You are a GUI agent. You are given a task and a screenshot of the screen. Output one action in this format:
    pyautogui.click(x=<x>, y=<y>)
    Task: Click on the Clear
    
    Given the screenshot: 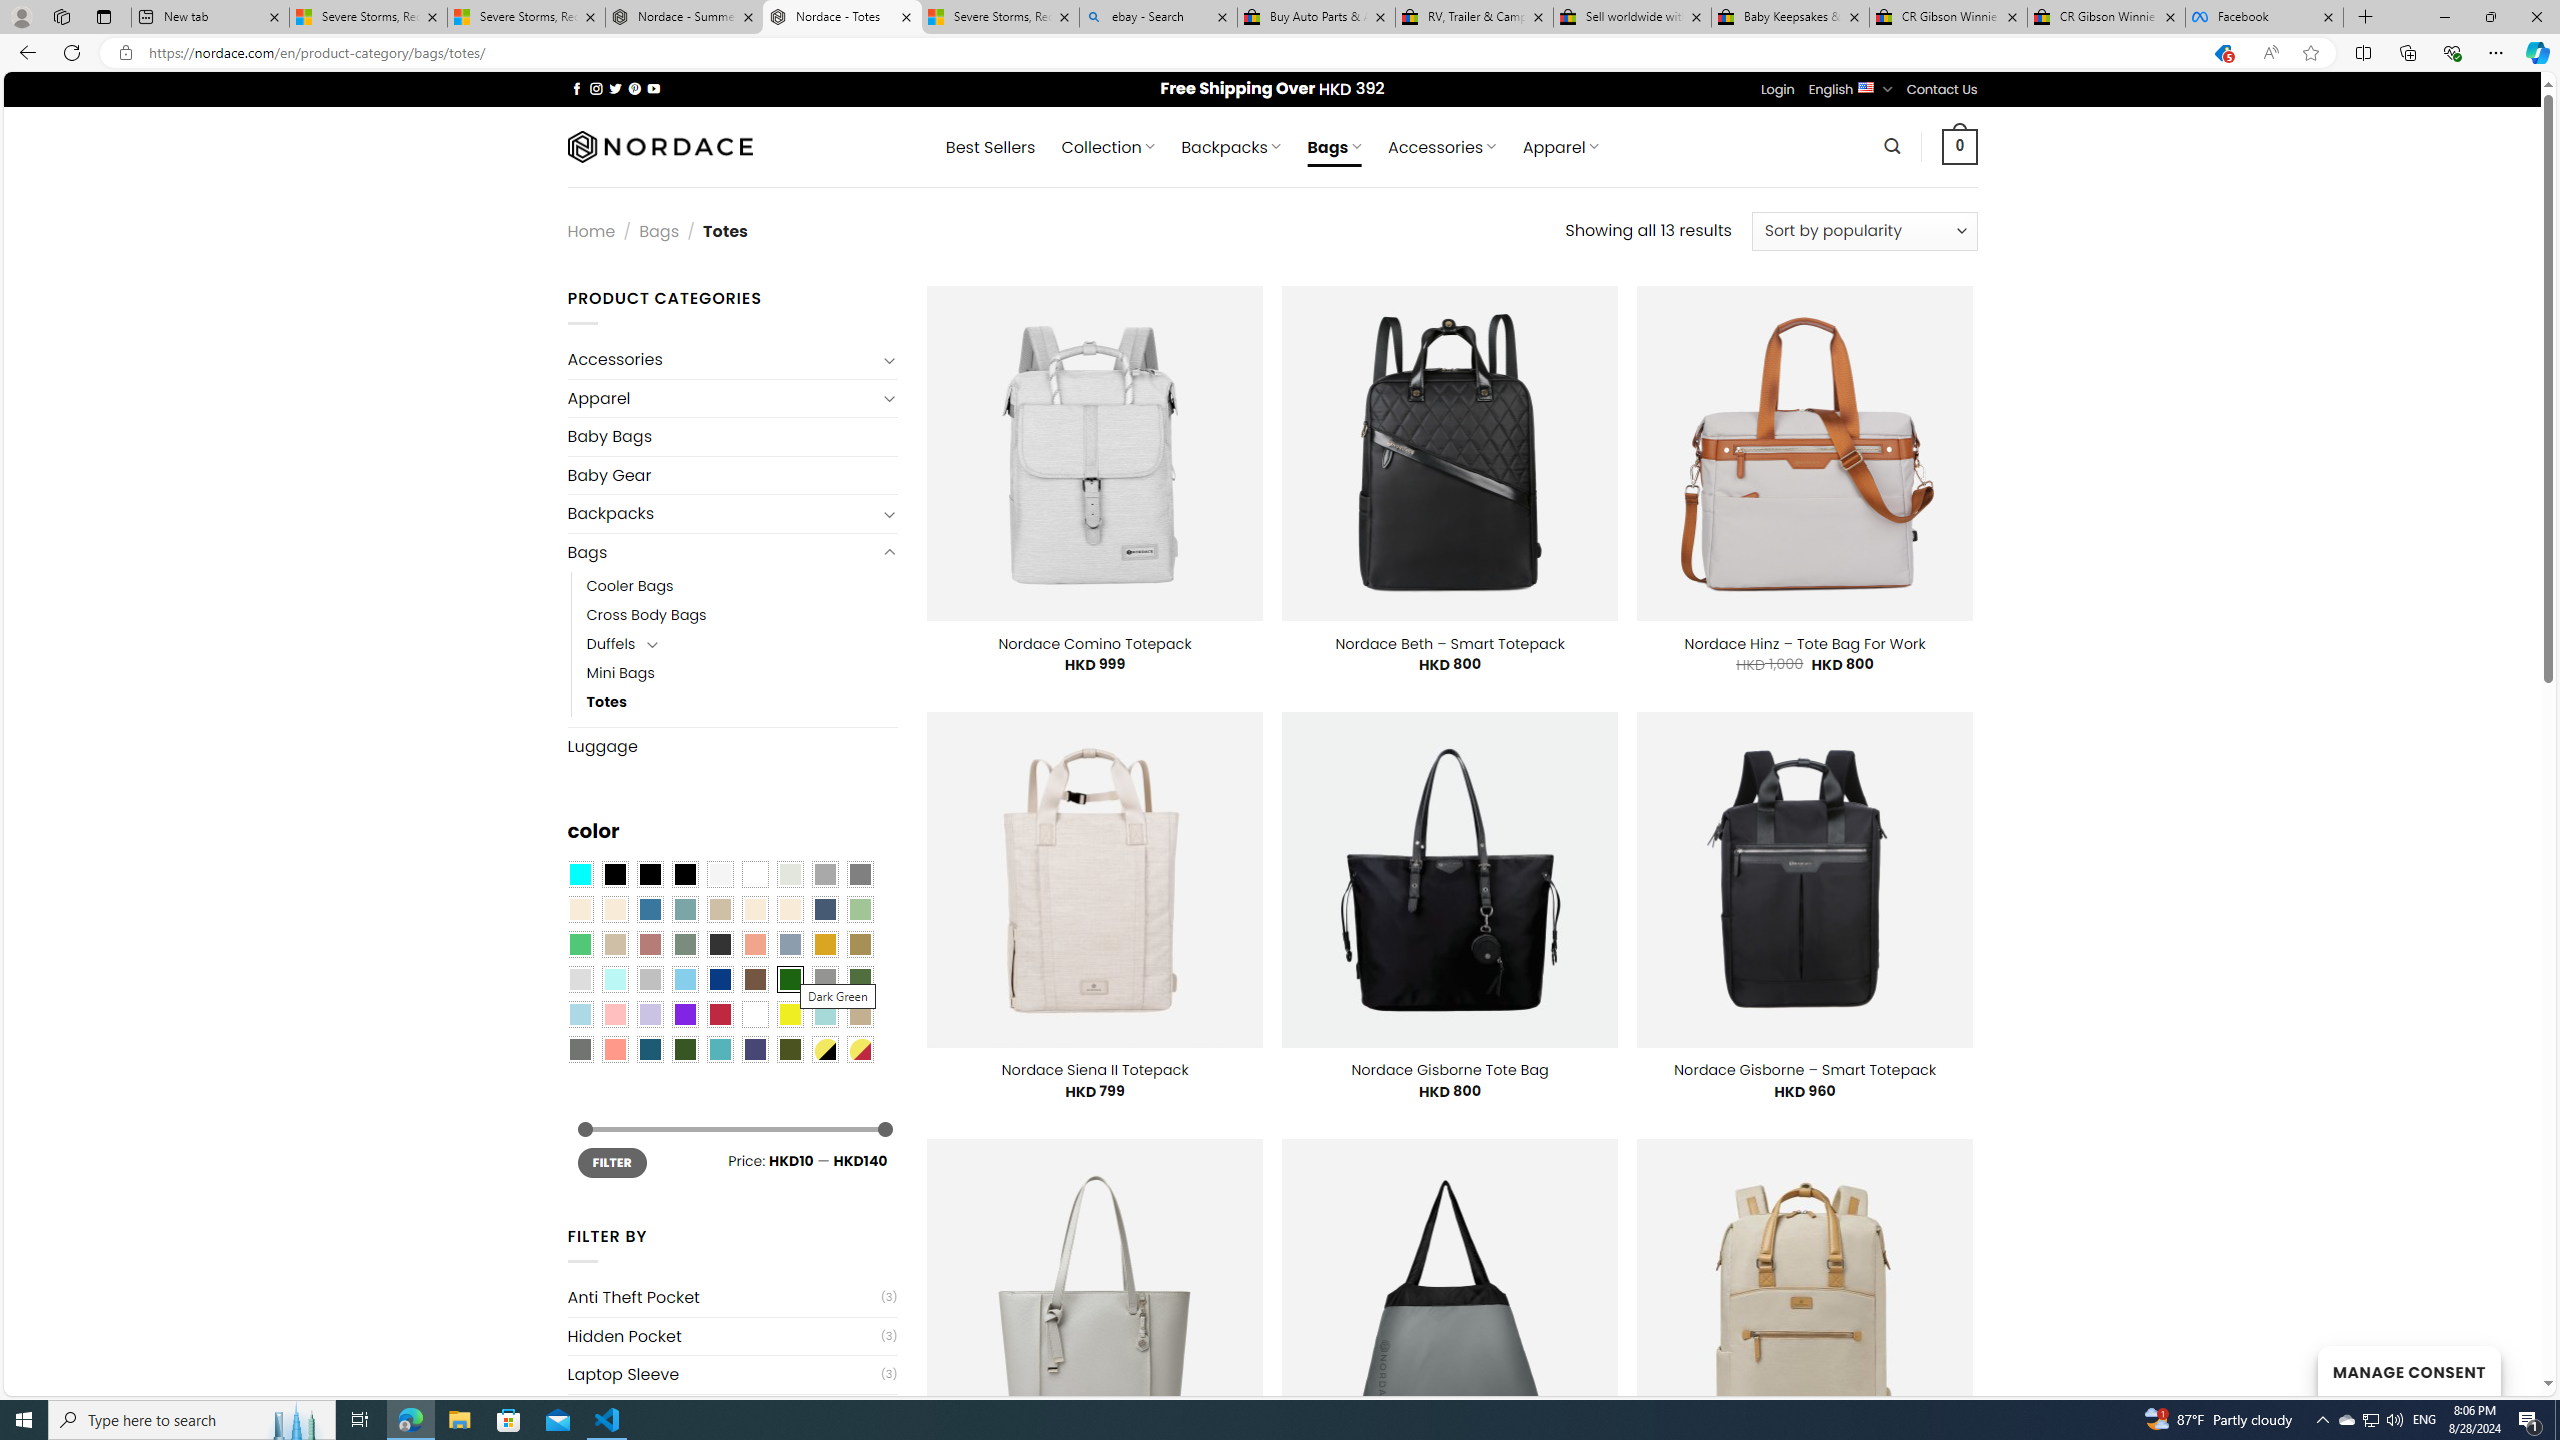 What is the action you would take?
    pyautogui.click(x=755, y=875)
    